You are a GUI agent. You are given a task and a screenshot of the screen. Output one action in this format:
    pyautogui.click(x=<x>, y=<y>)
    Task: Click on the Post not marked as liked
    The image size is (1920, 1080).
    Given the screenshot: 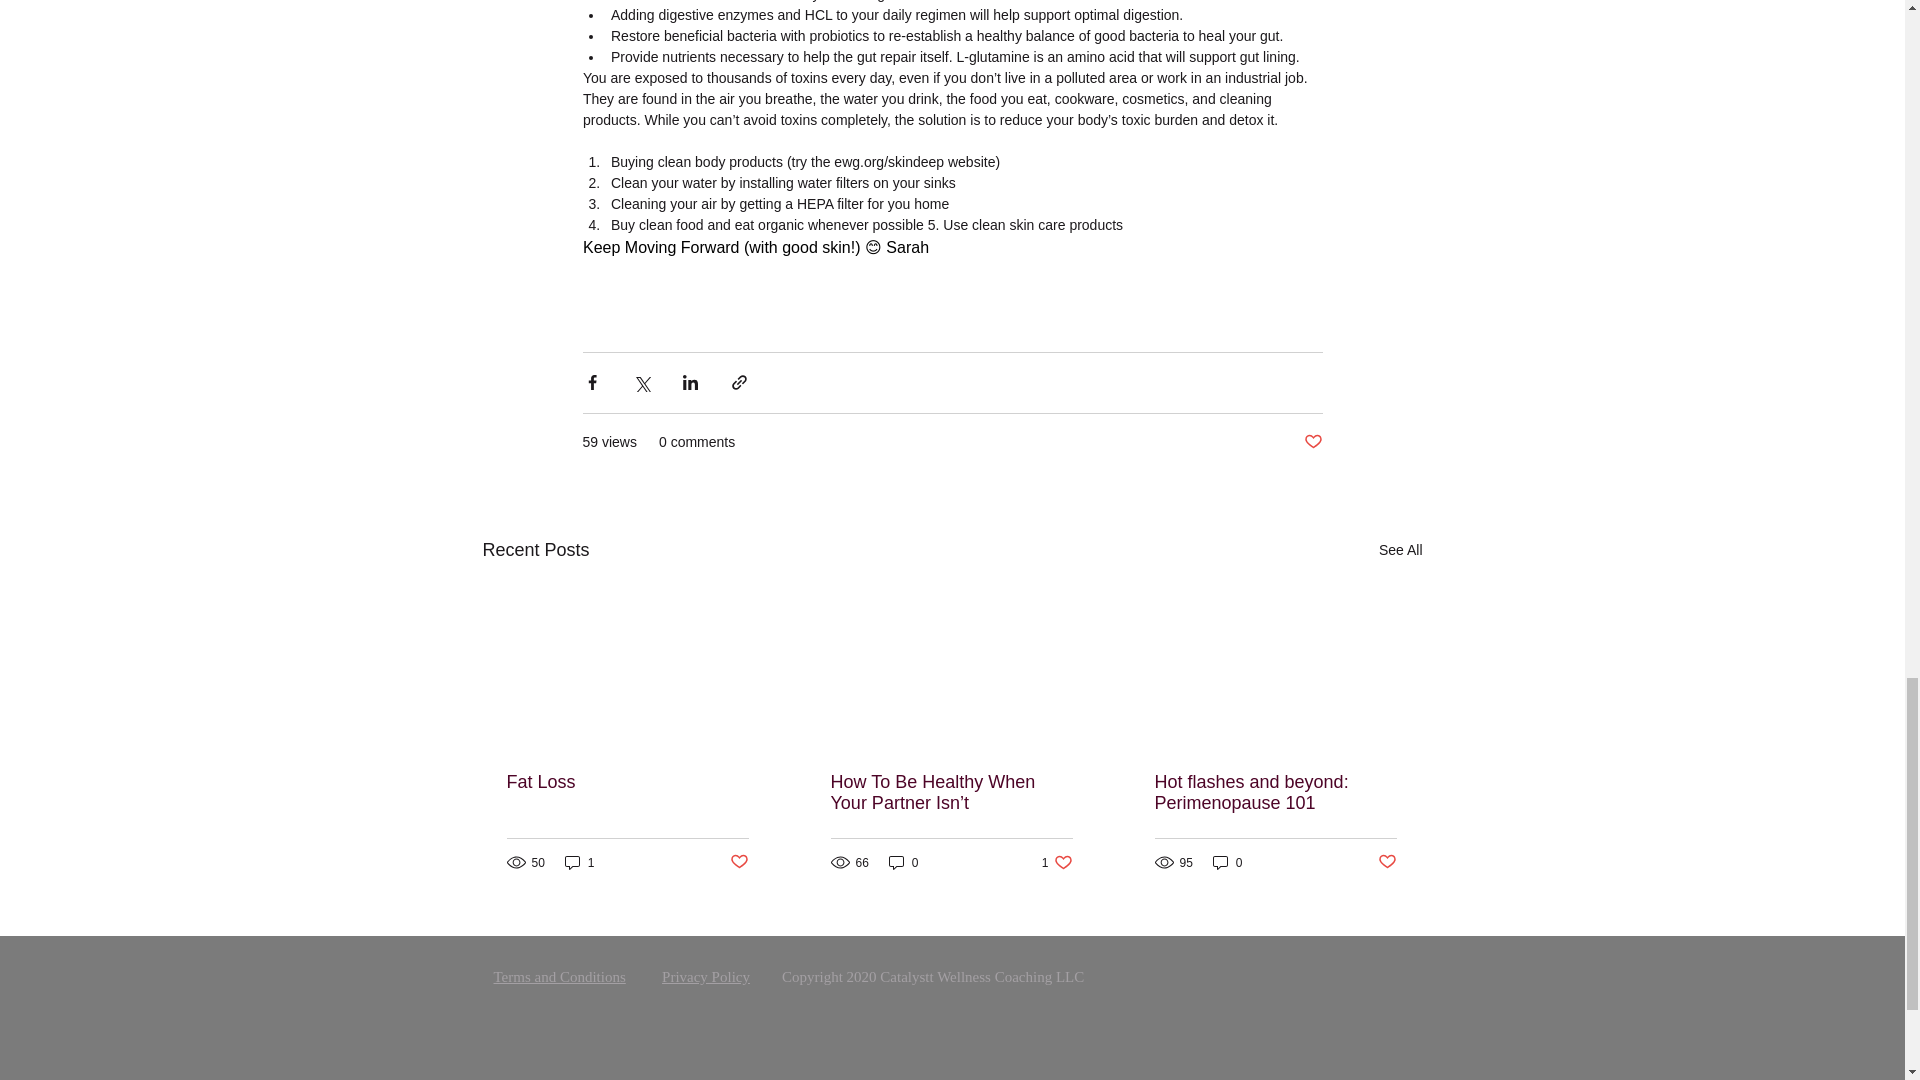 What is the action you would take?
    pyautogui.click(x=738, y=862)
    